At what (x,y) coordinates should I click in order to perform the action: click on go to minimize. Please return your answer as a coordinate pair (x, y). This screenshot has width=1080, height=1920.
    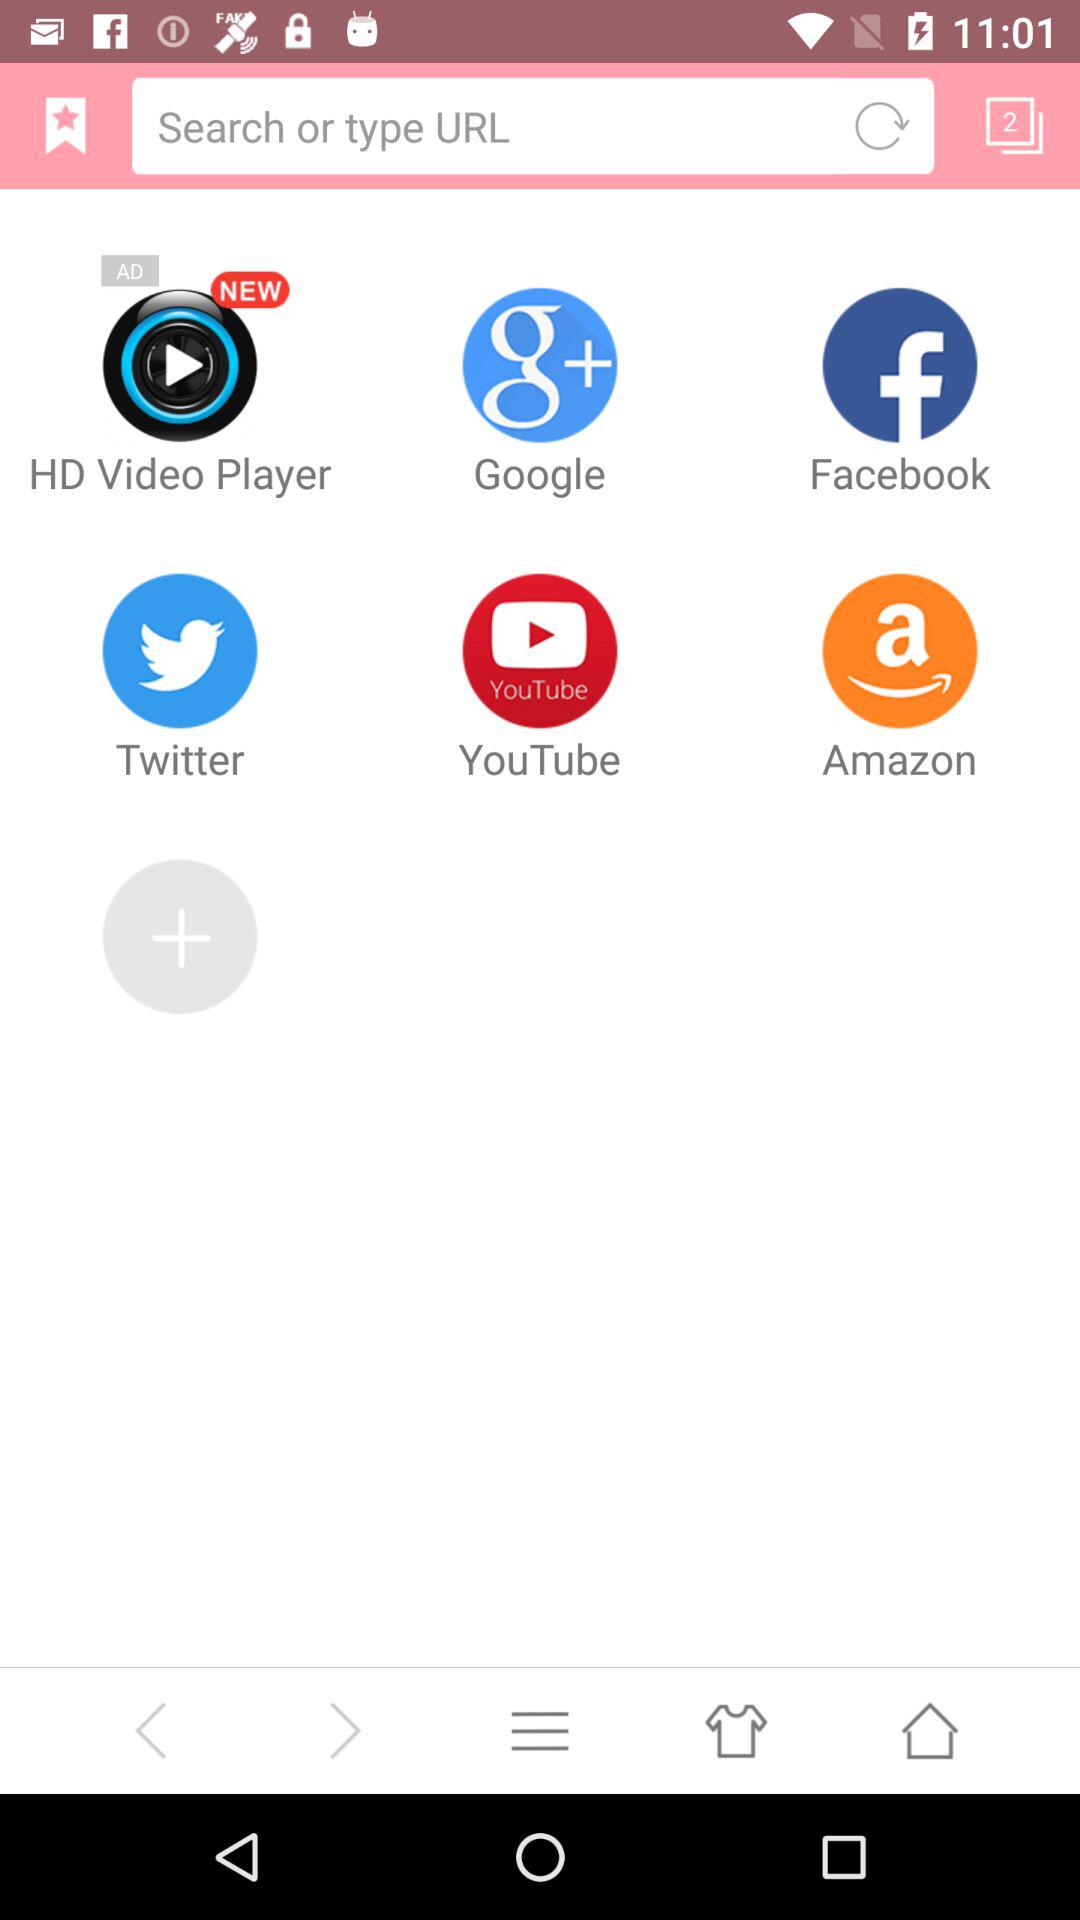
    Looking at the image, I should click on (540, 1730).